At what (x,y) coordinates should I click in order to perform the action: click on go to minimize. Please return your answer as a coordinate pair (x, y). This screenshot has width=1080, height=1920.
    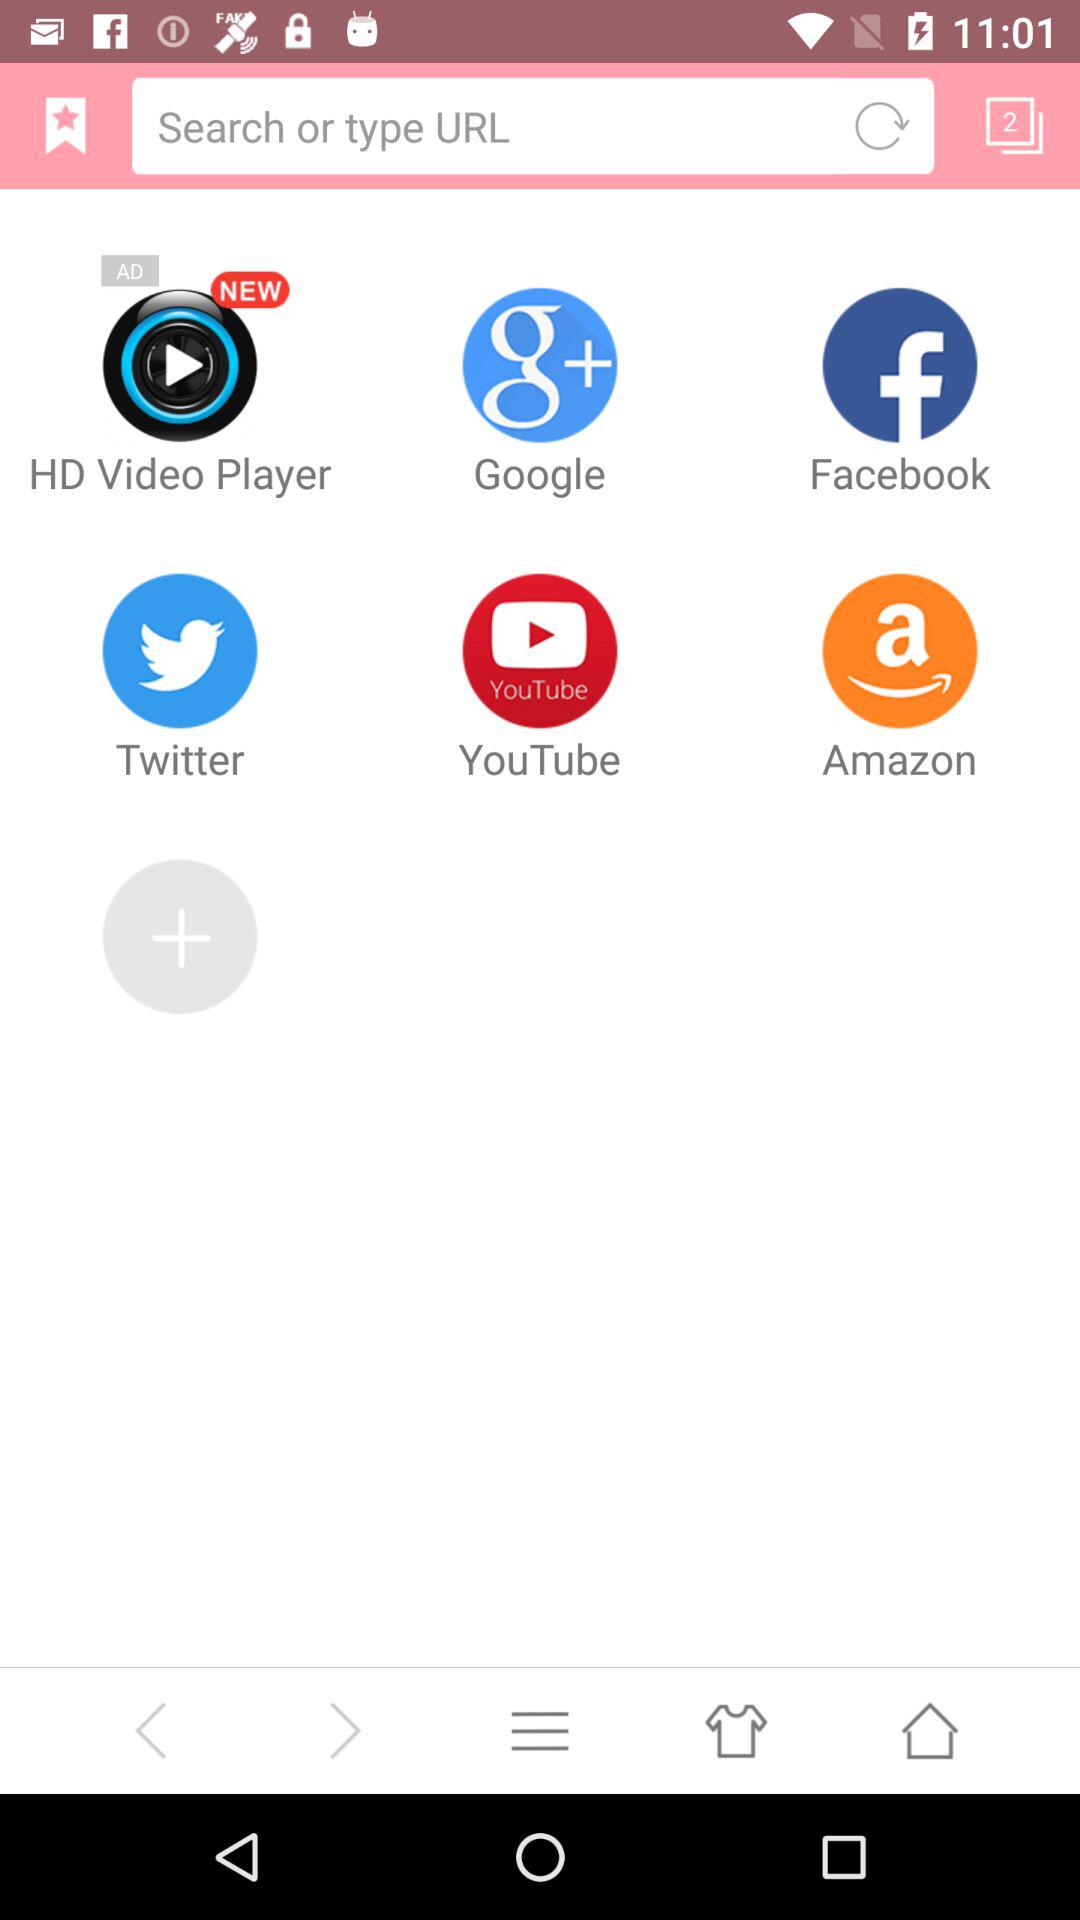
    Looking at the image, I should click on (540, 1730).